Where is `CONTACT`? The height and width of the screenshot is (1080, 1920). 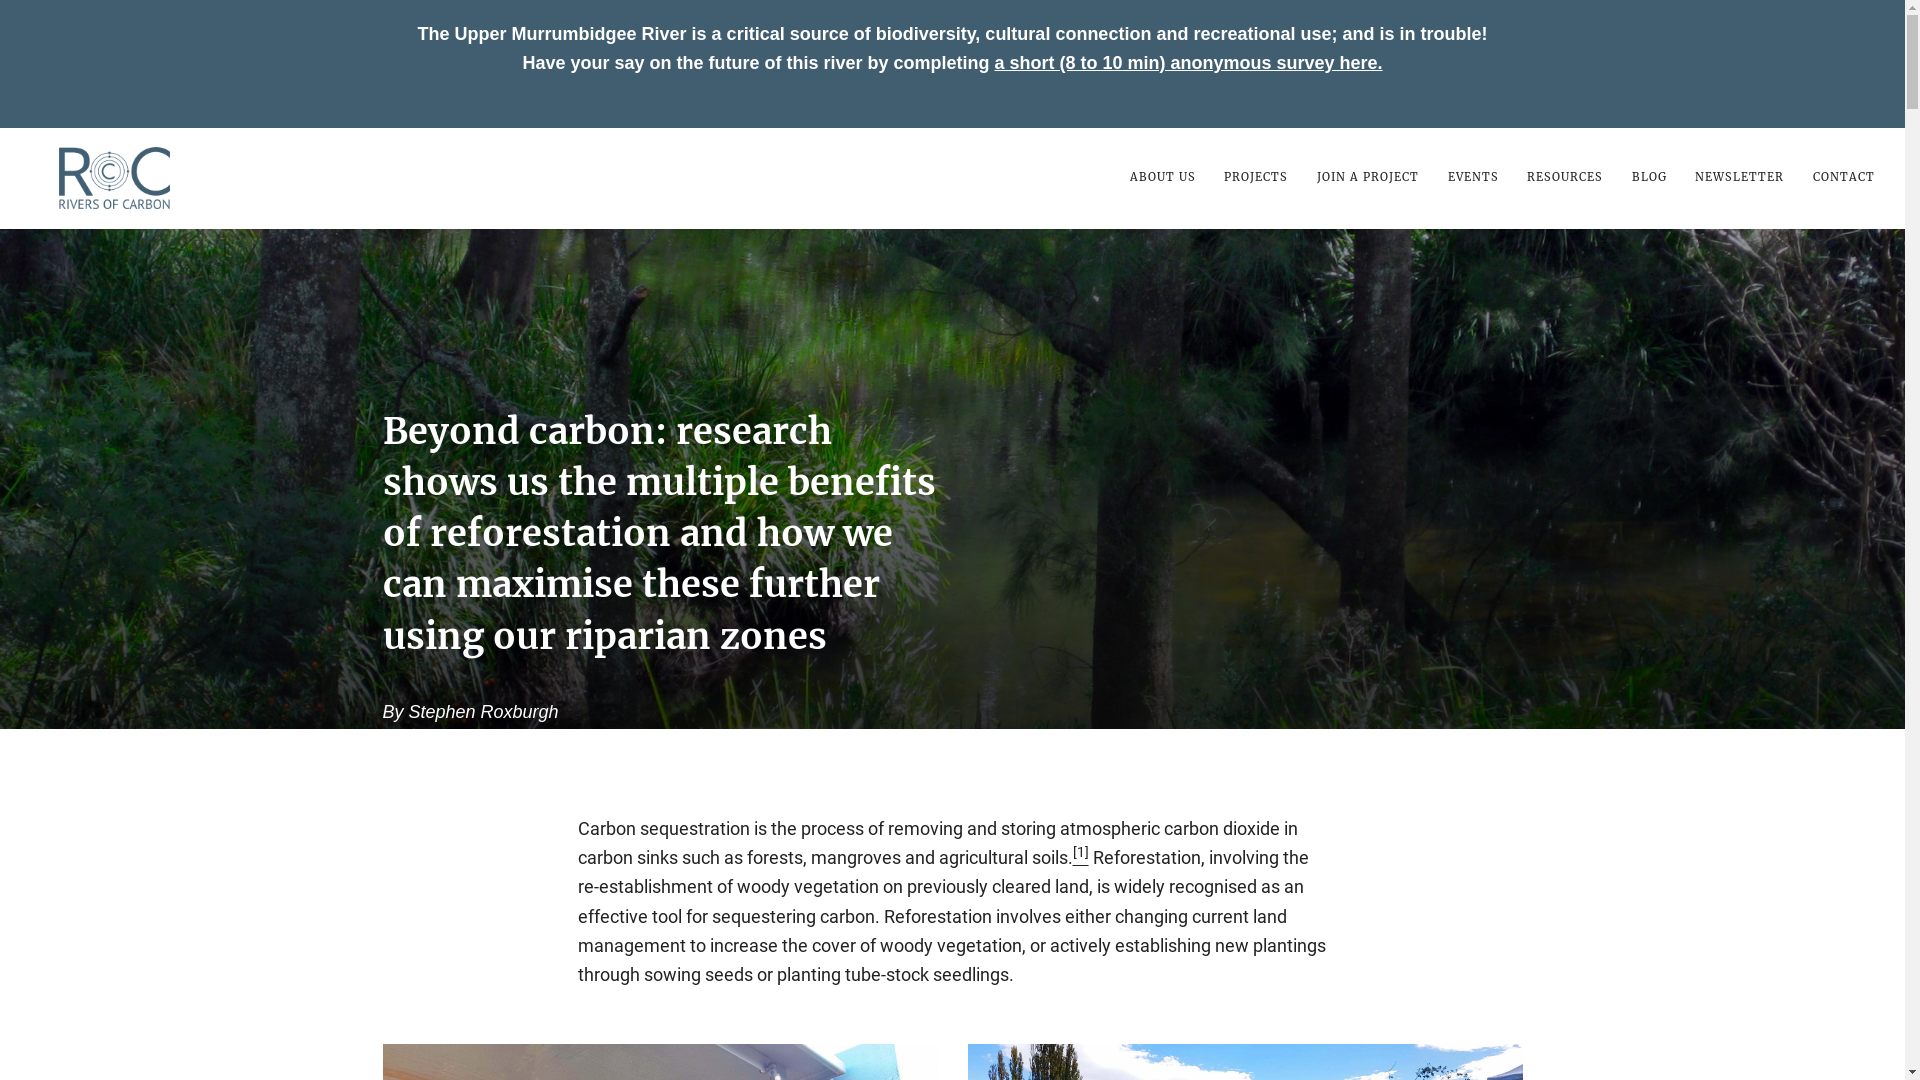
CONTACT is located at coordinates (1837, 177).